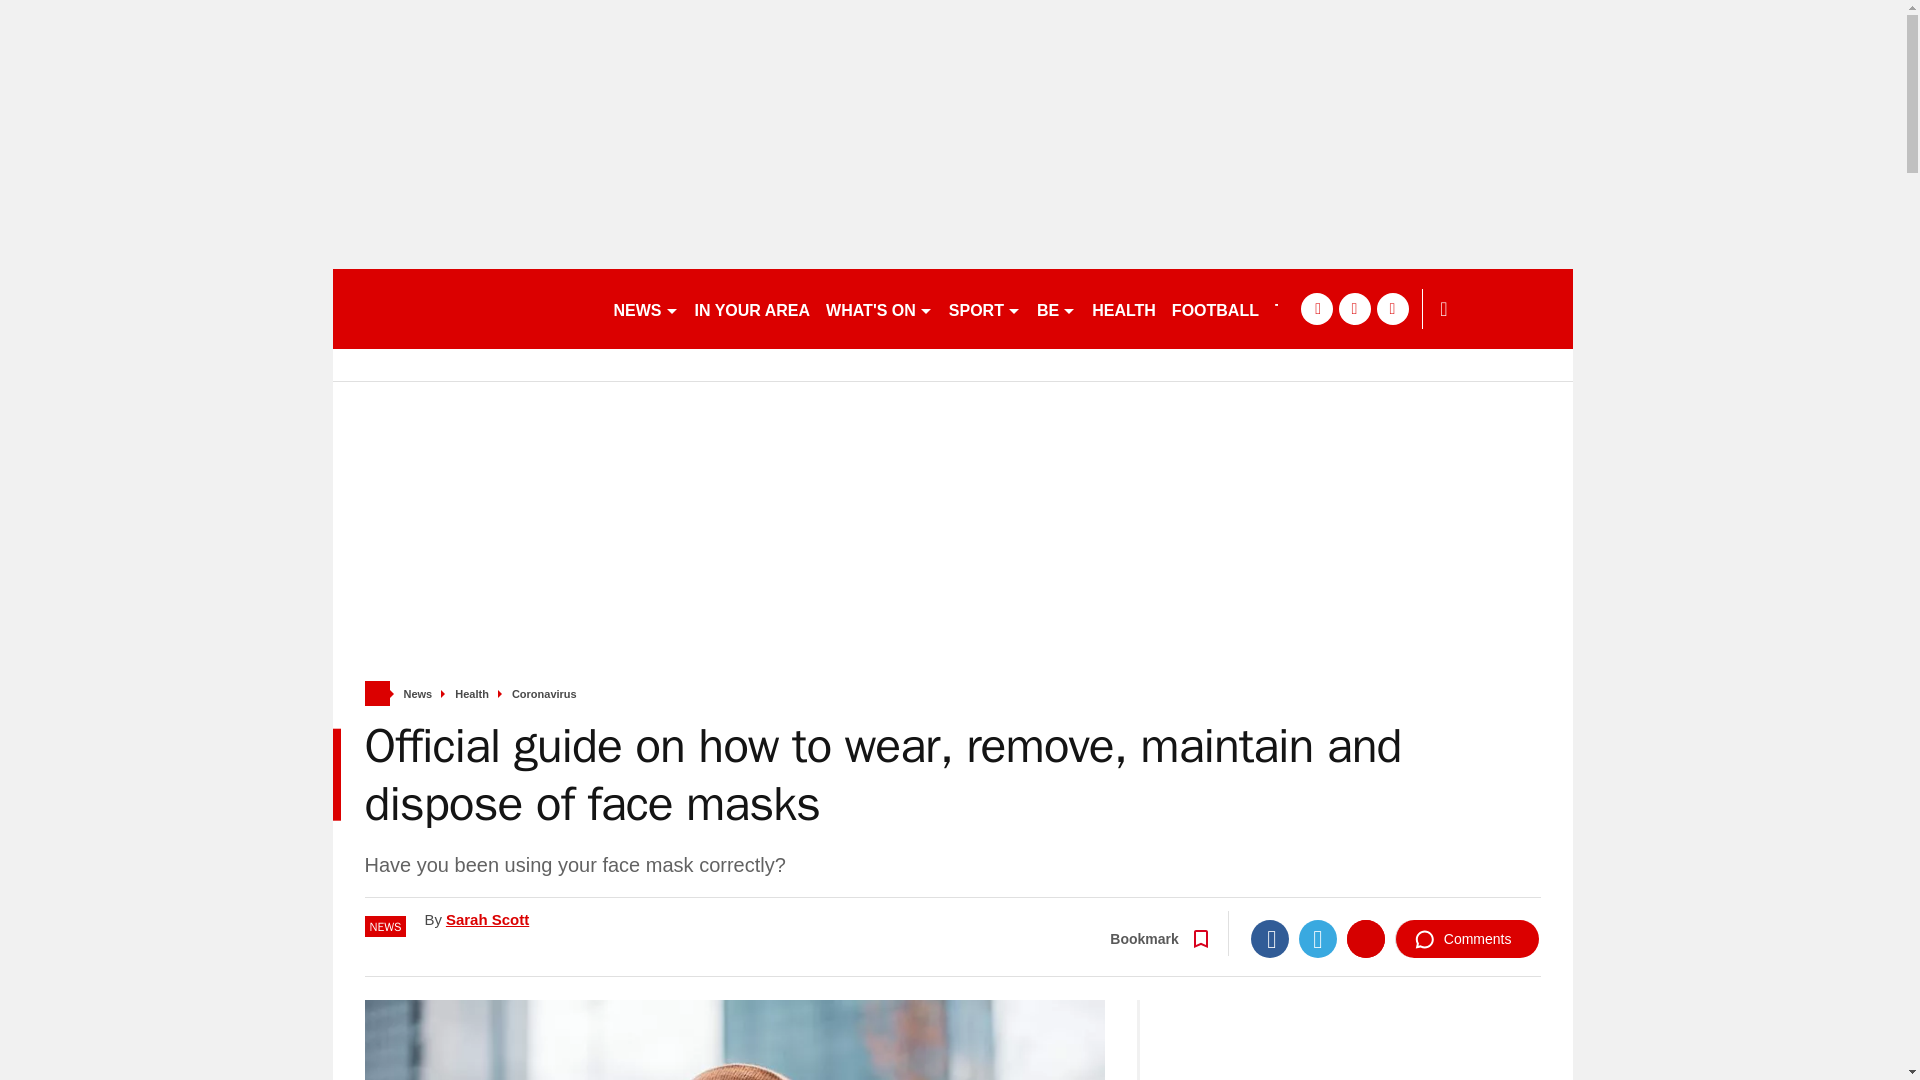 The height and width of the screenshot is (1080, 1920). Describe the element at coordinates (1270, 938) in the screenshot. I see `Facebook` at that location.